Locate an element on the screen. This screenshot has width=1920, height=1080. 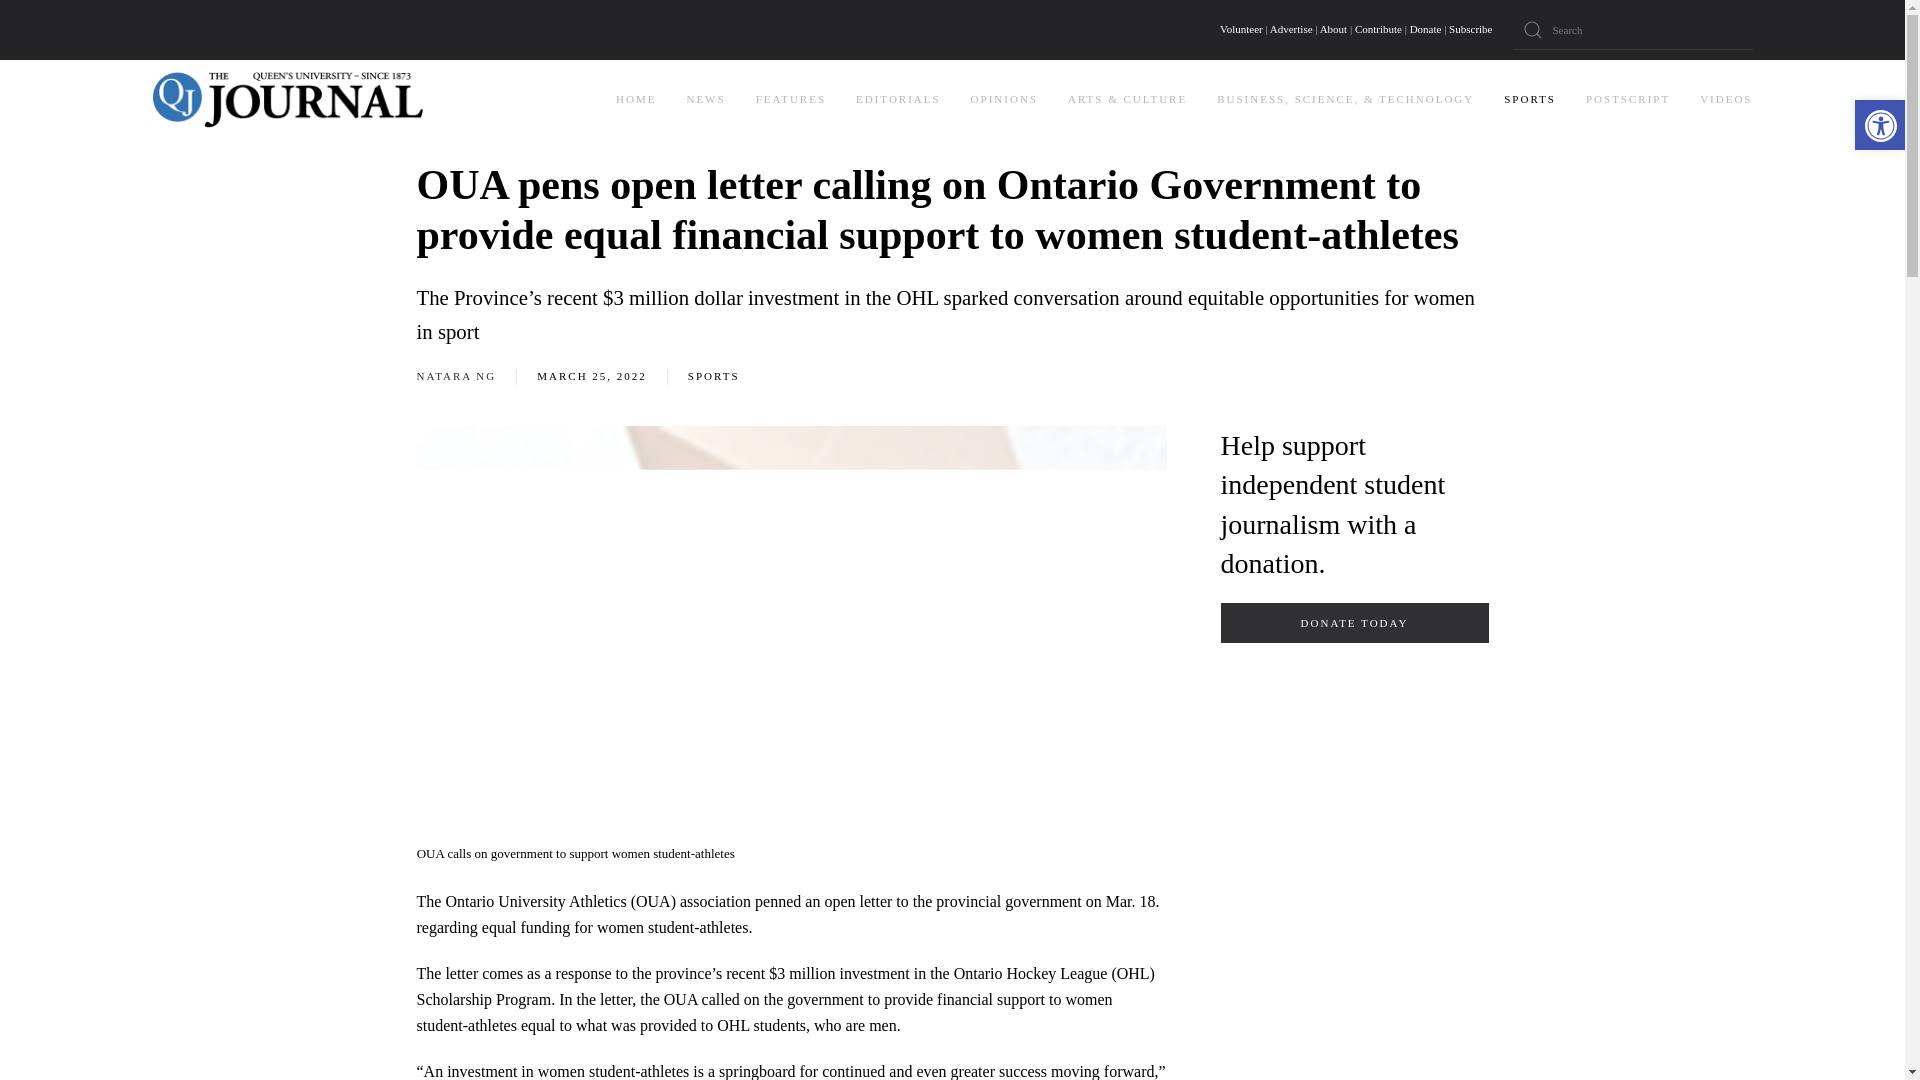
Advertise is located at coordinates (1291, 28).